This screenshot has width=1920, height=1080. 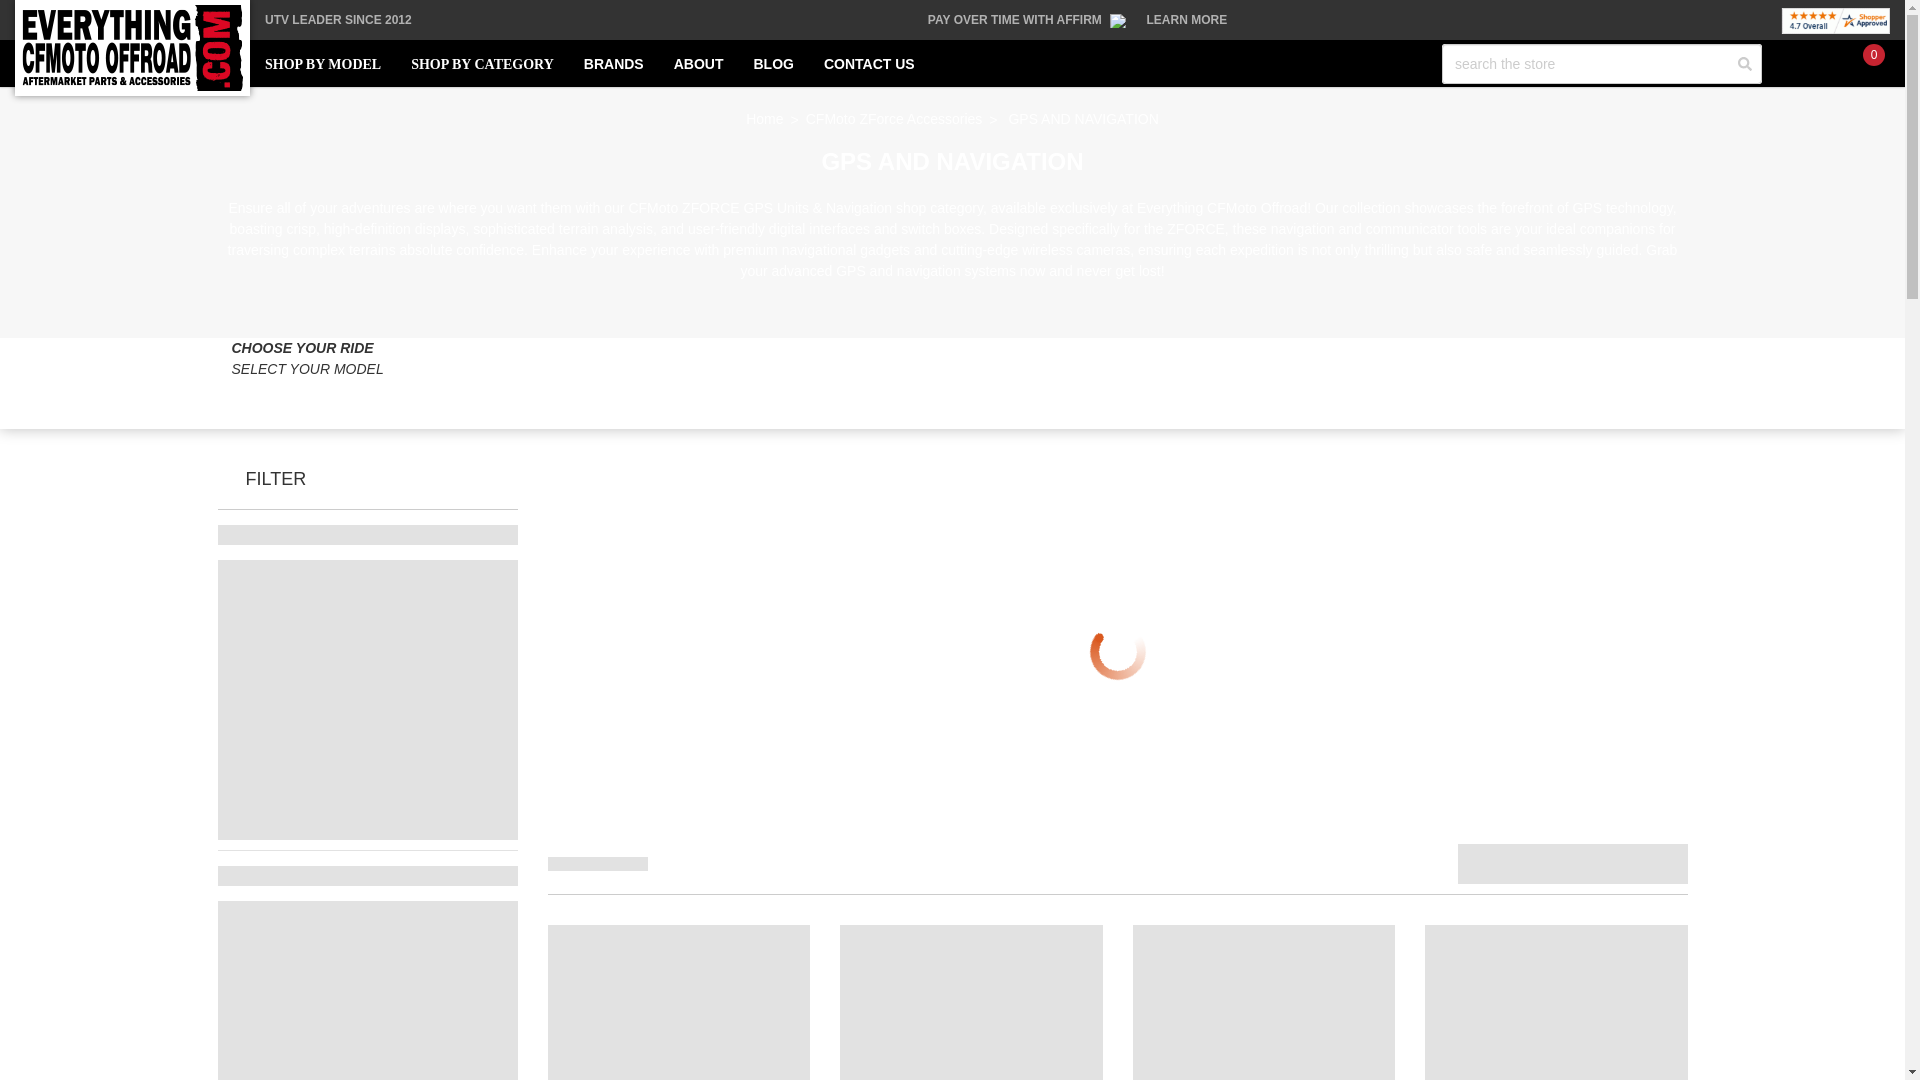 I want to click on SHOP BY MODEL, so click(x=322, y=64).